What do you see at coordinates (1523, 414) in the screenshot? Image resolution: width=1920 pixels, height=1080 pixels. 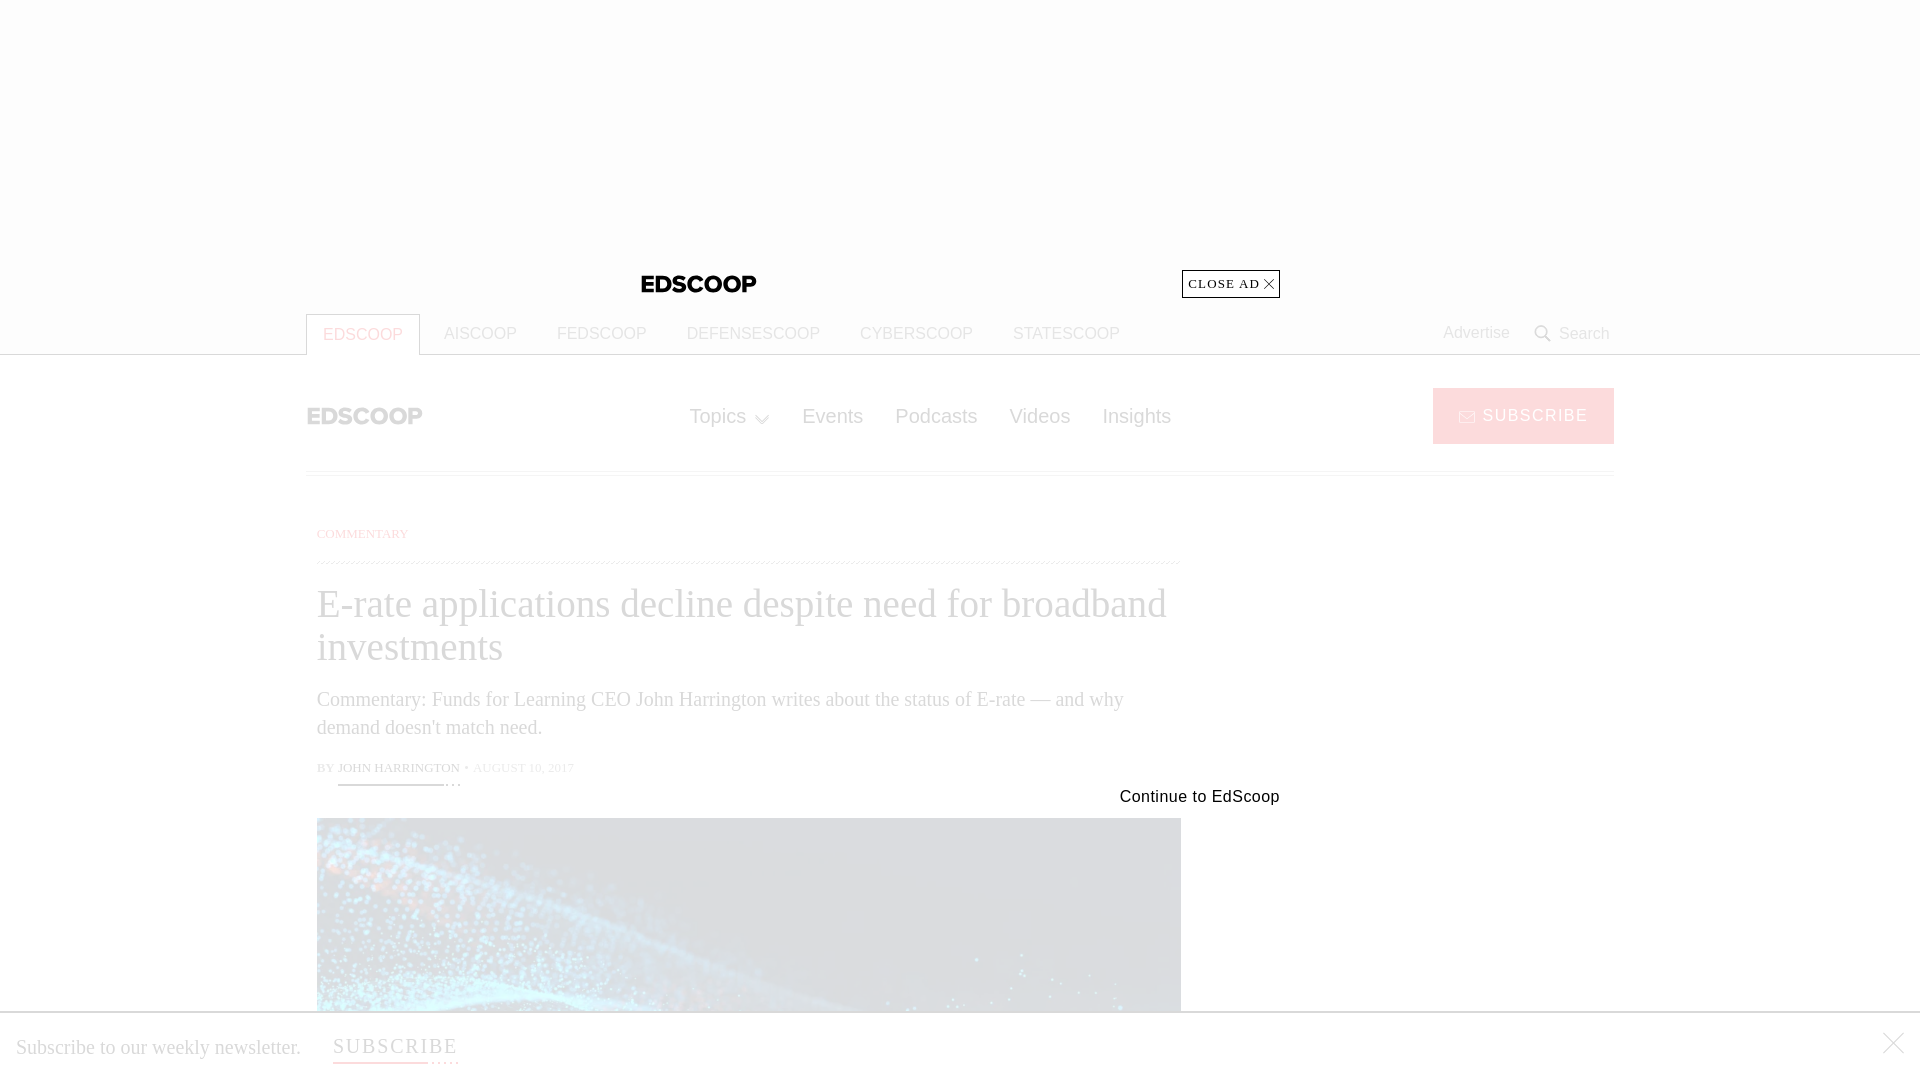 I see `SUBSCRIBE` at bounding box center [1523, 414].